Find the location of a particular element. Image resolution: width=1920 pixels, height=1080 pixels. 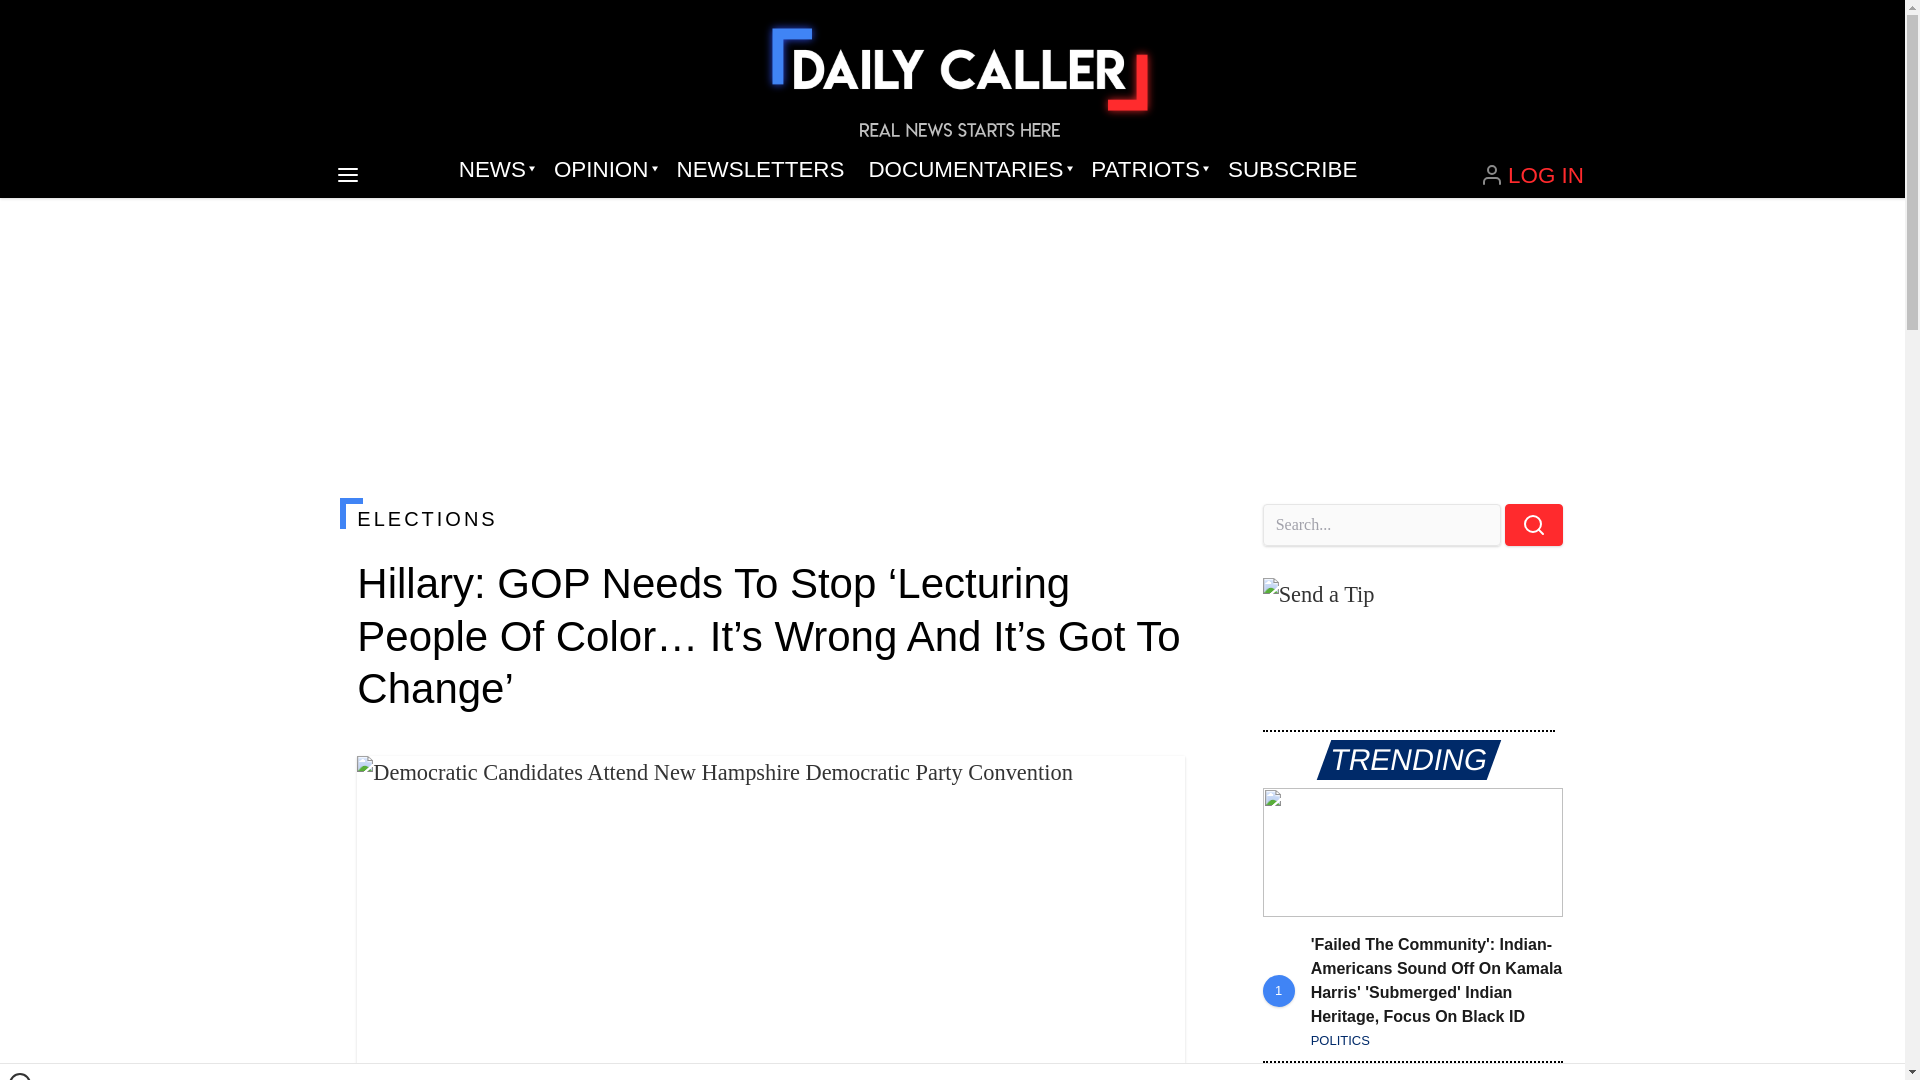

NEWSLETTERS is located at coordinates (760, 170).